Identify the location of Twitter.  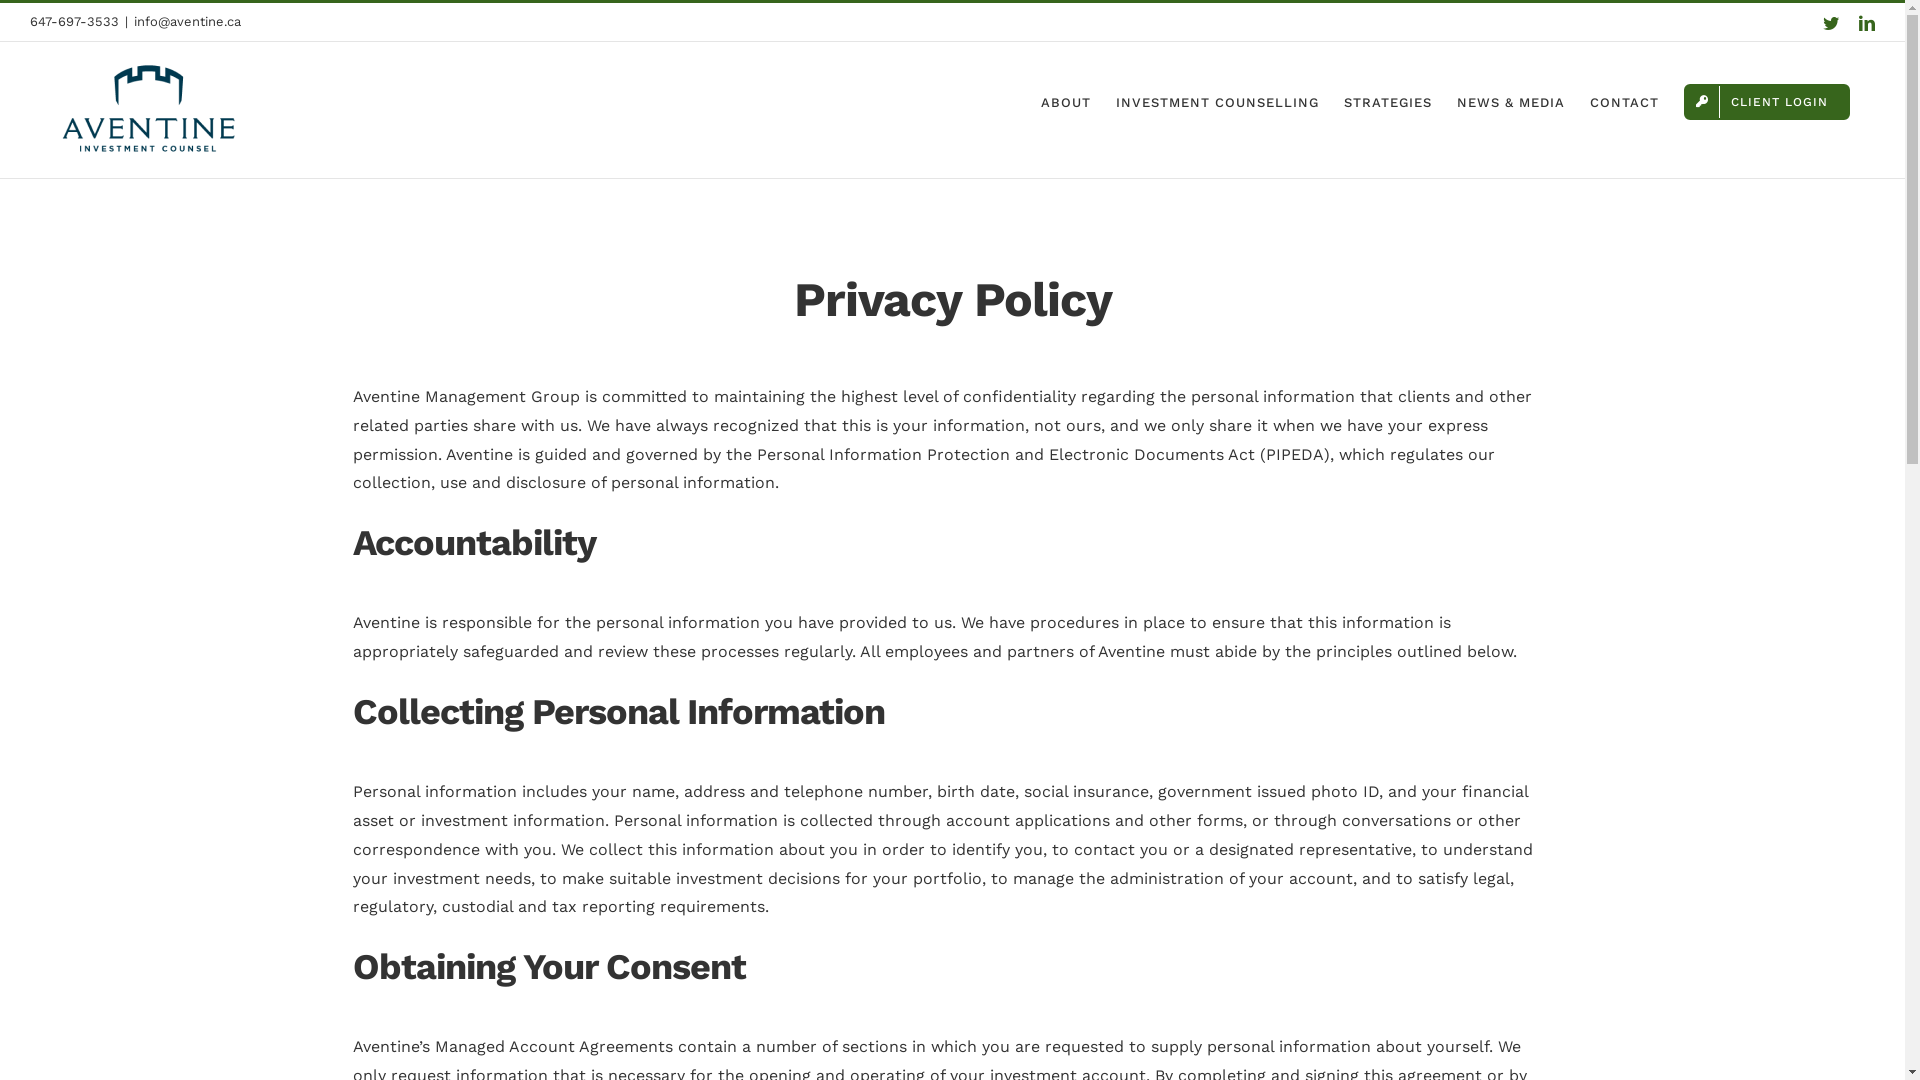
(1831, 23).